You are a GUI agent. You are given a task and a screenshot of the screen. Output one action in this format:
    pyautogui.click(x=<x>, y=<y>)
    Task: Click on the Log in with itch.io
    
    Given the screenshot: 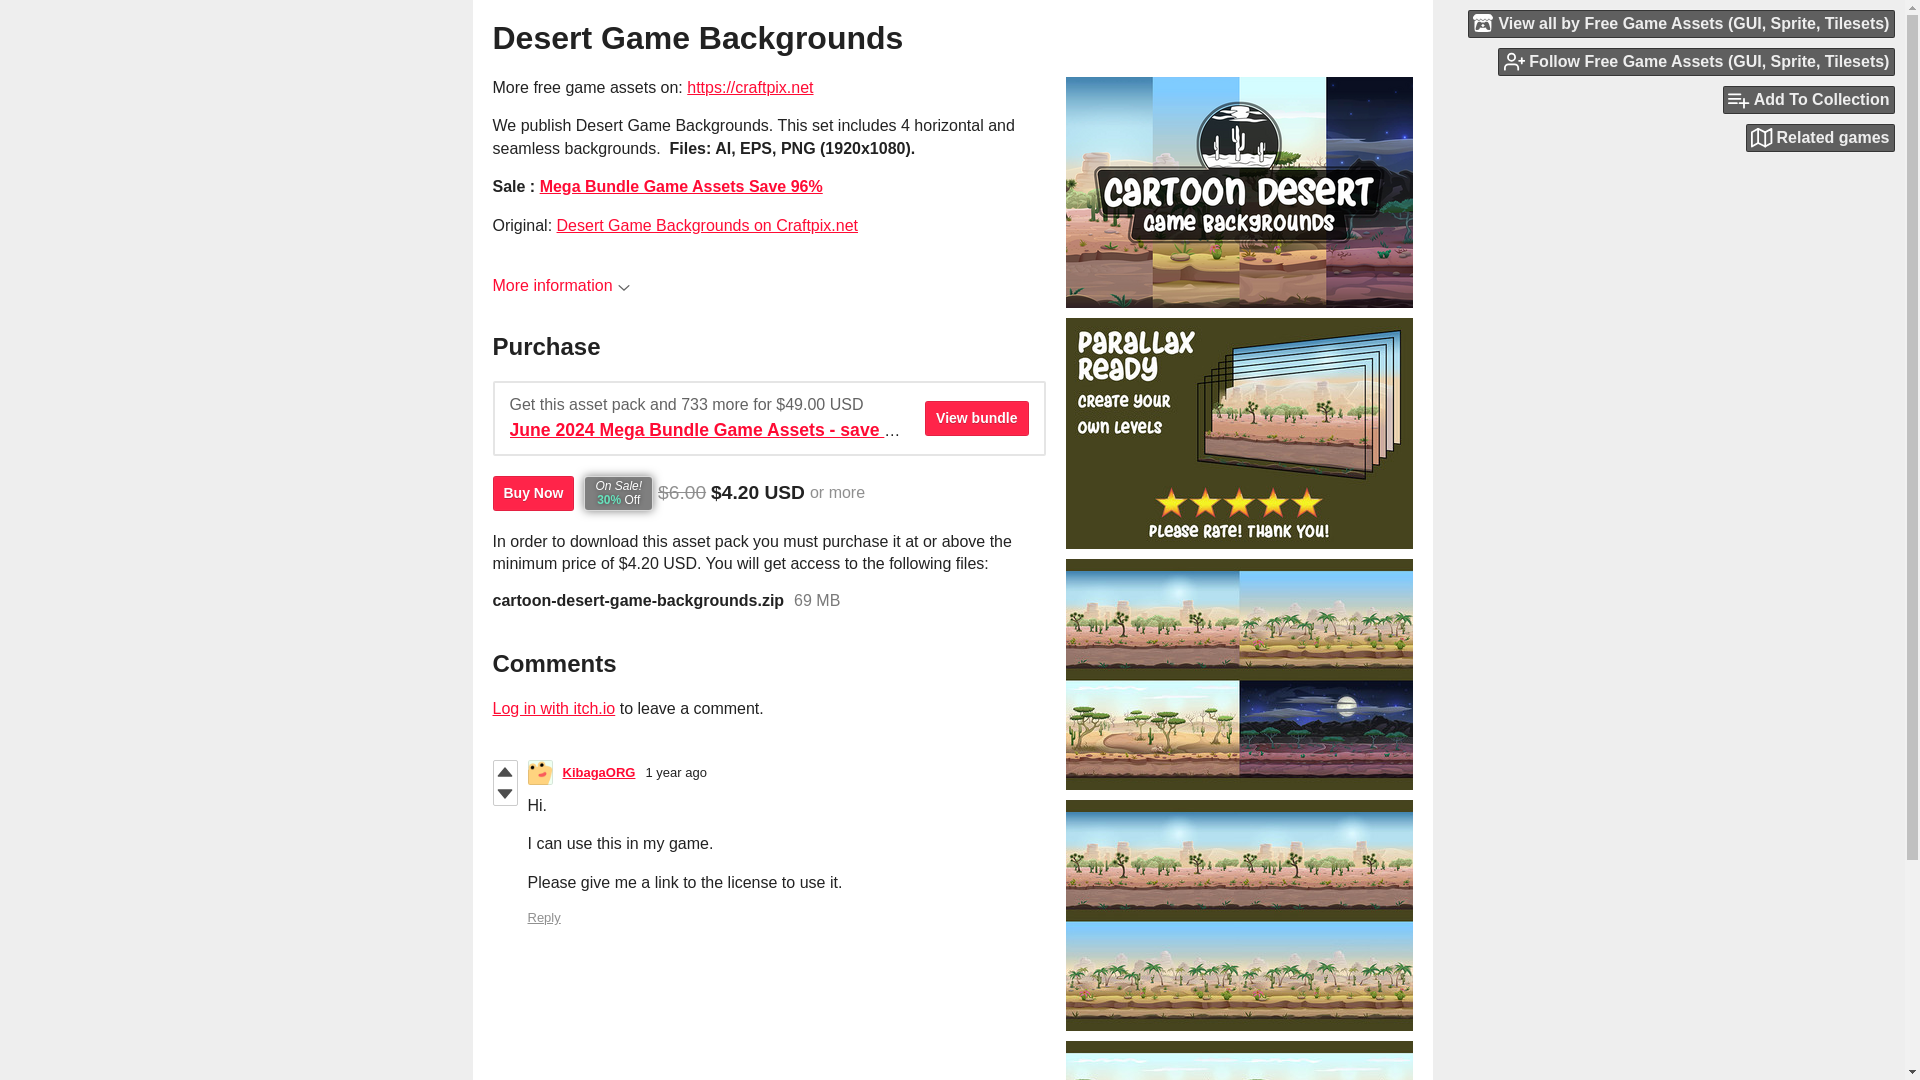 What is the action you would take?
    pyautogui.click(x=552, y=708)
    